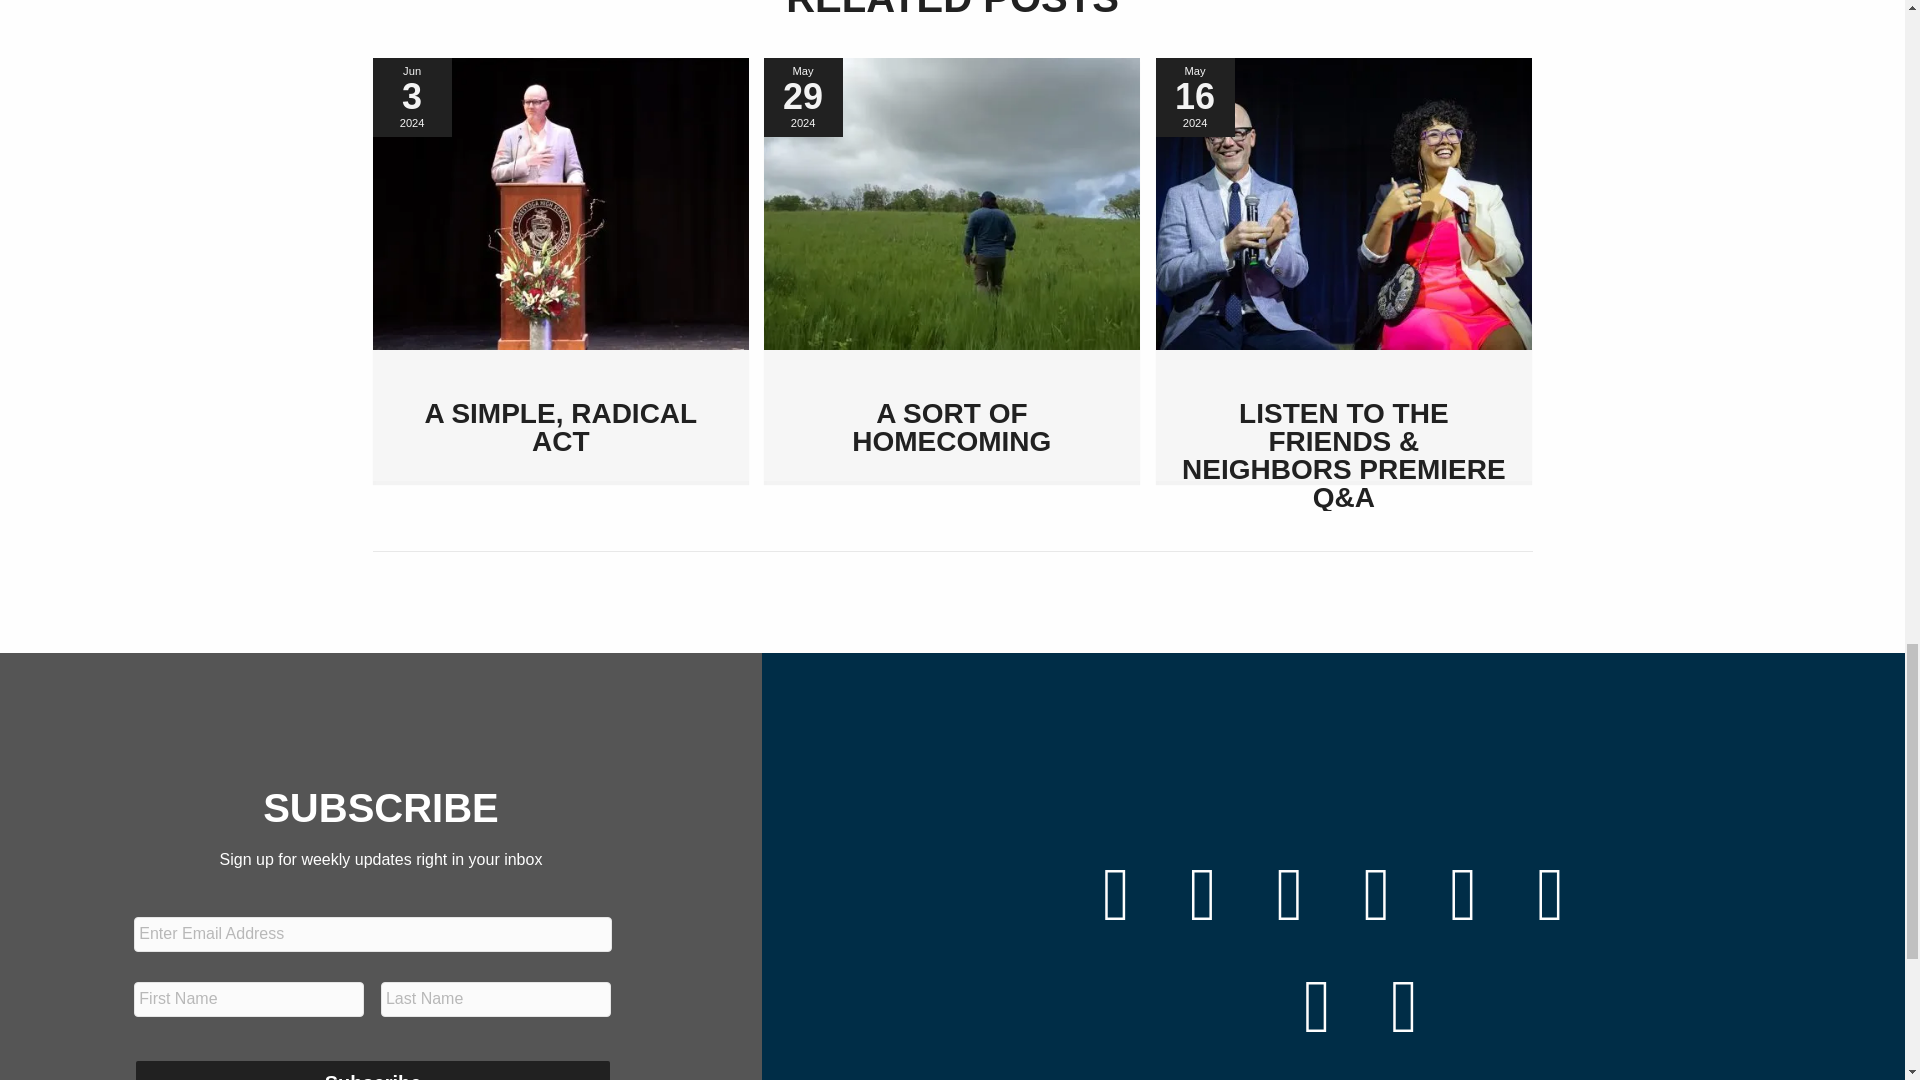  Describe the element at coordinates (952, 270) in the screenshot. I see `View Box Content` at that location.